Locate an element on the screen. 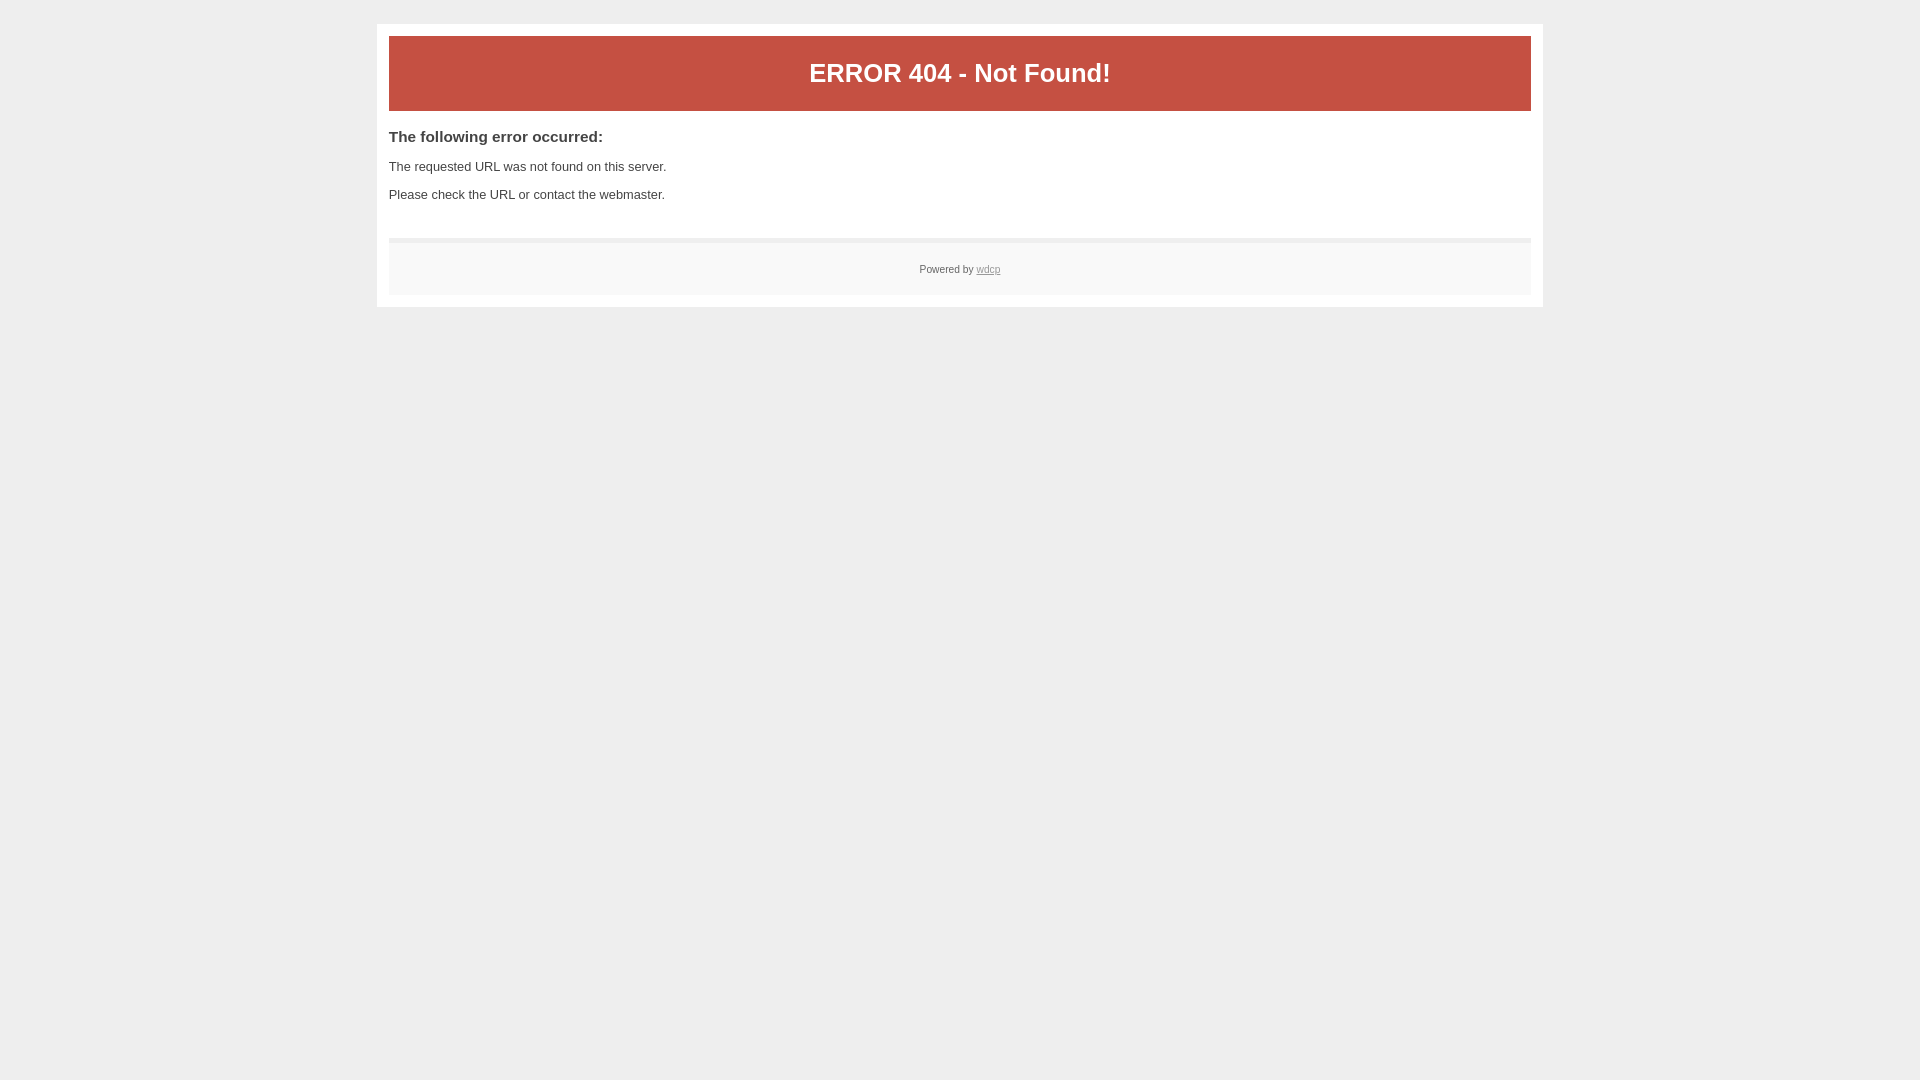 This screenshot has width=1920, height=1080. wdcp is located at coordinates (988, 270).